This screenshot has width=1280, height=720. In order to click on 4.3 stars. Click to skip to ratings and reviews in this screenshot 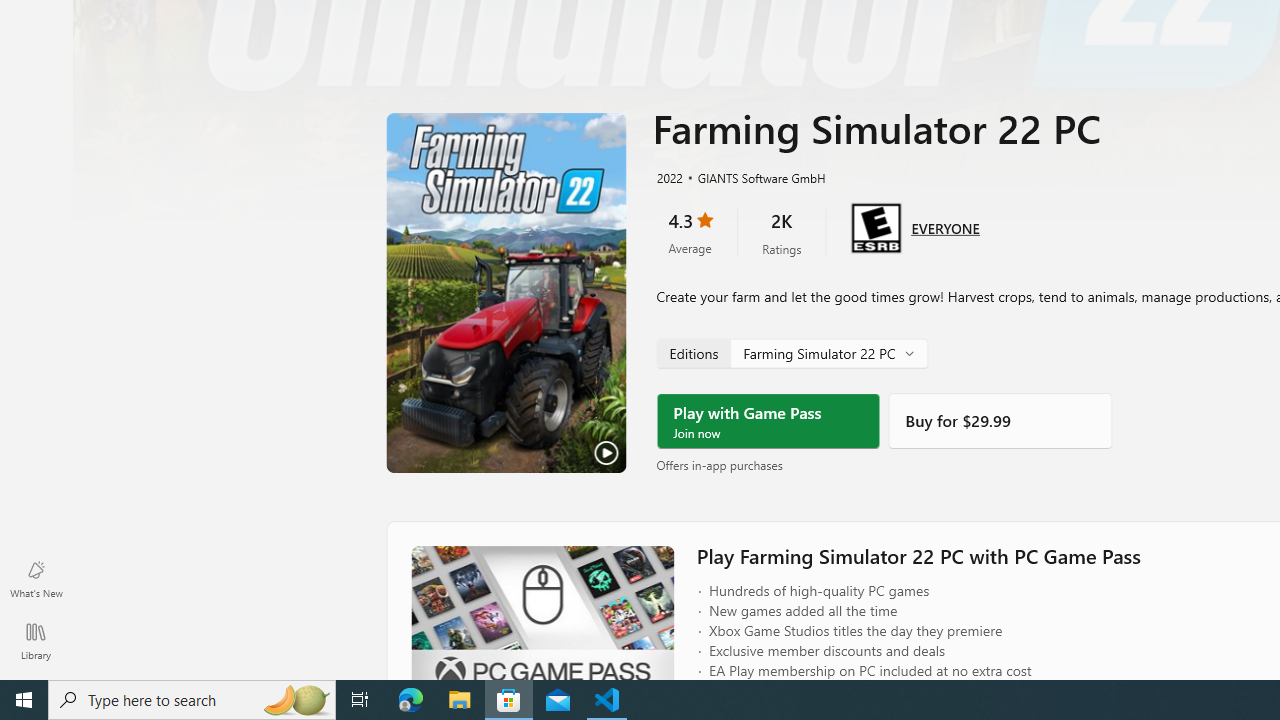, I will do `click(690, 232)`.